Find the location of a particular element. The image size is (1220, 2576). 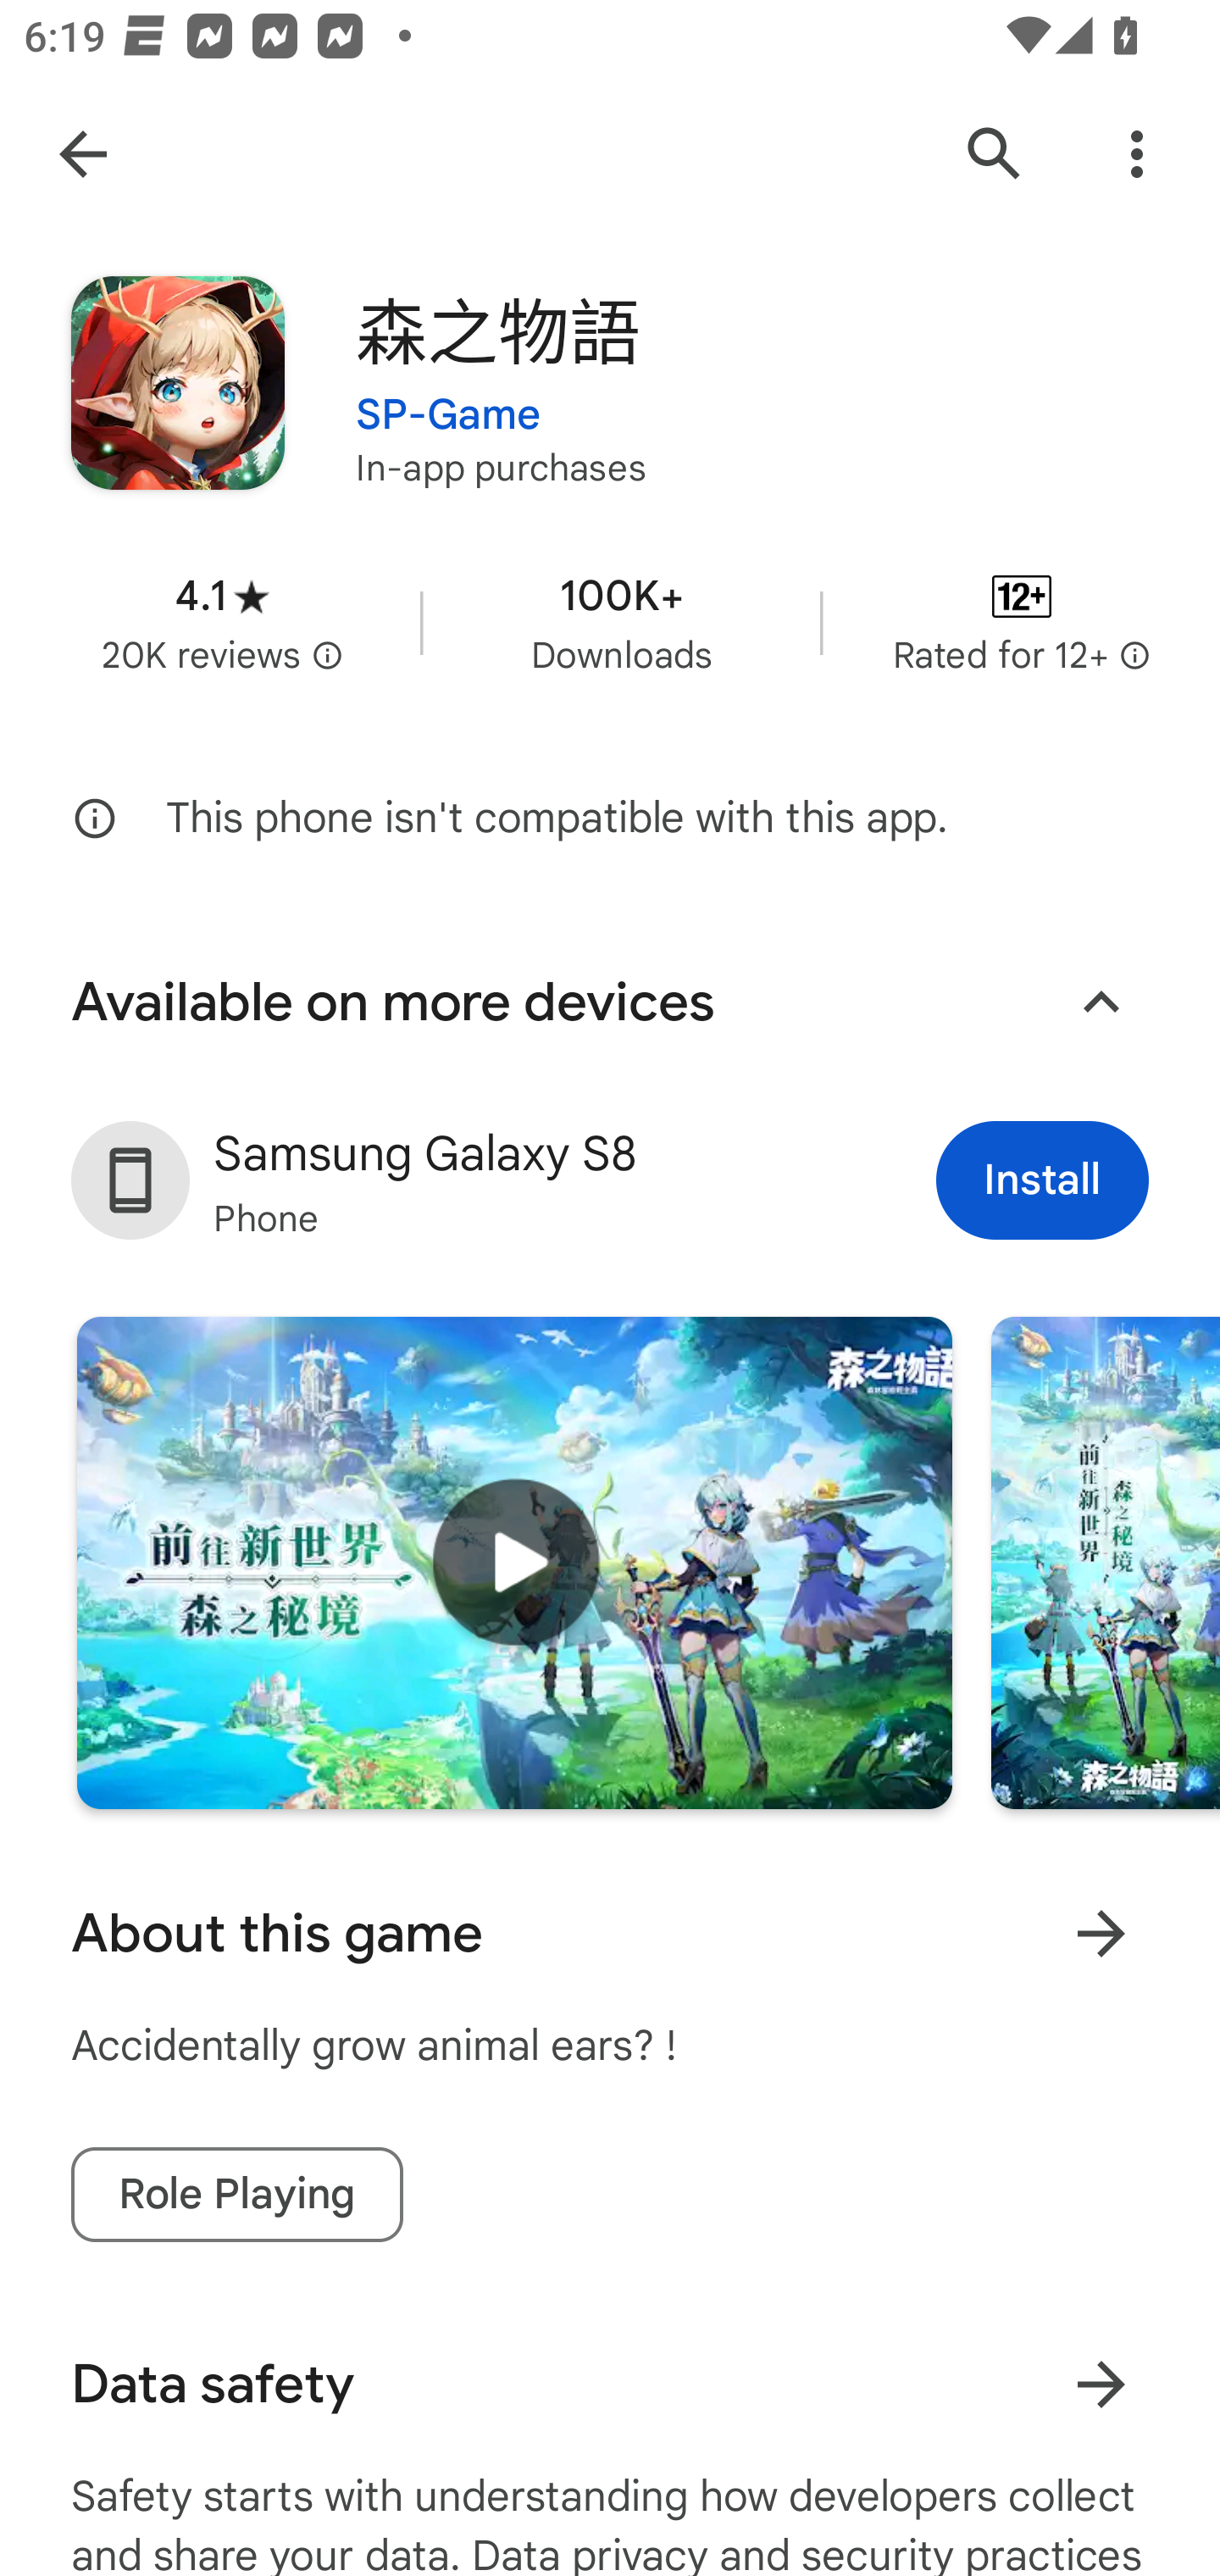

Play trailer for "森之物語" is located at coordinates (514, 1563).